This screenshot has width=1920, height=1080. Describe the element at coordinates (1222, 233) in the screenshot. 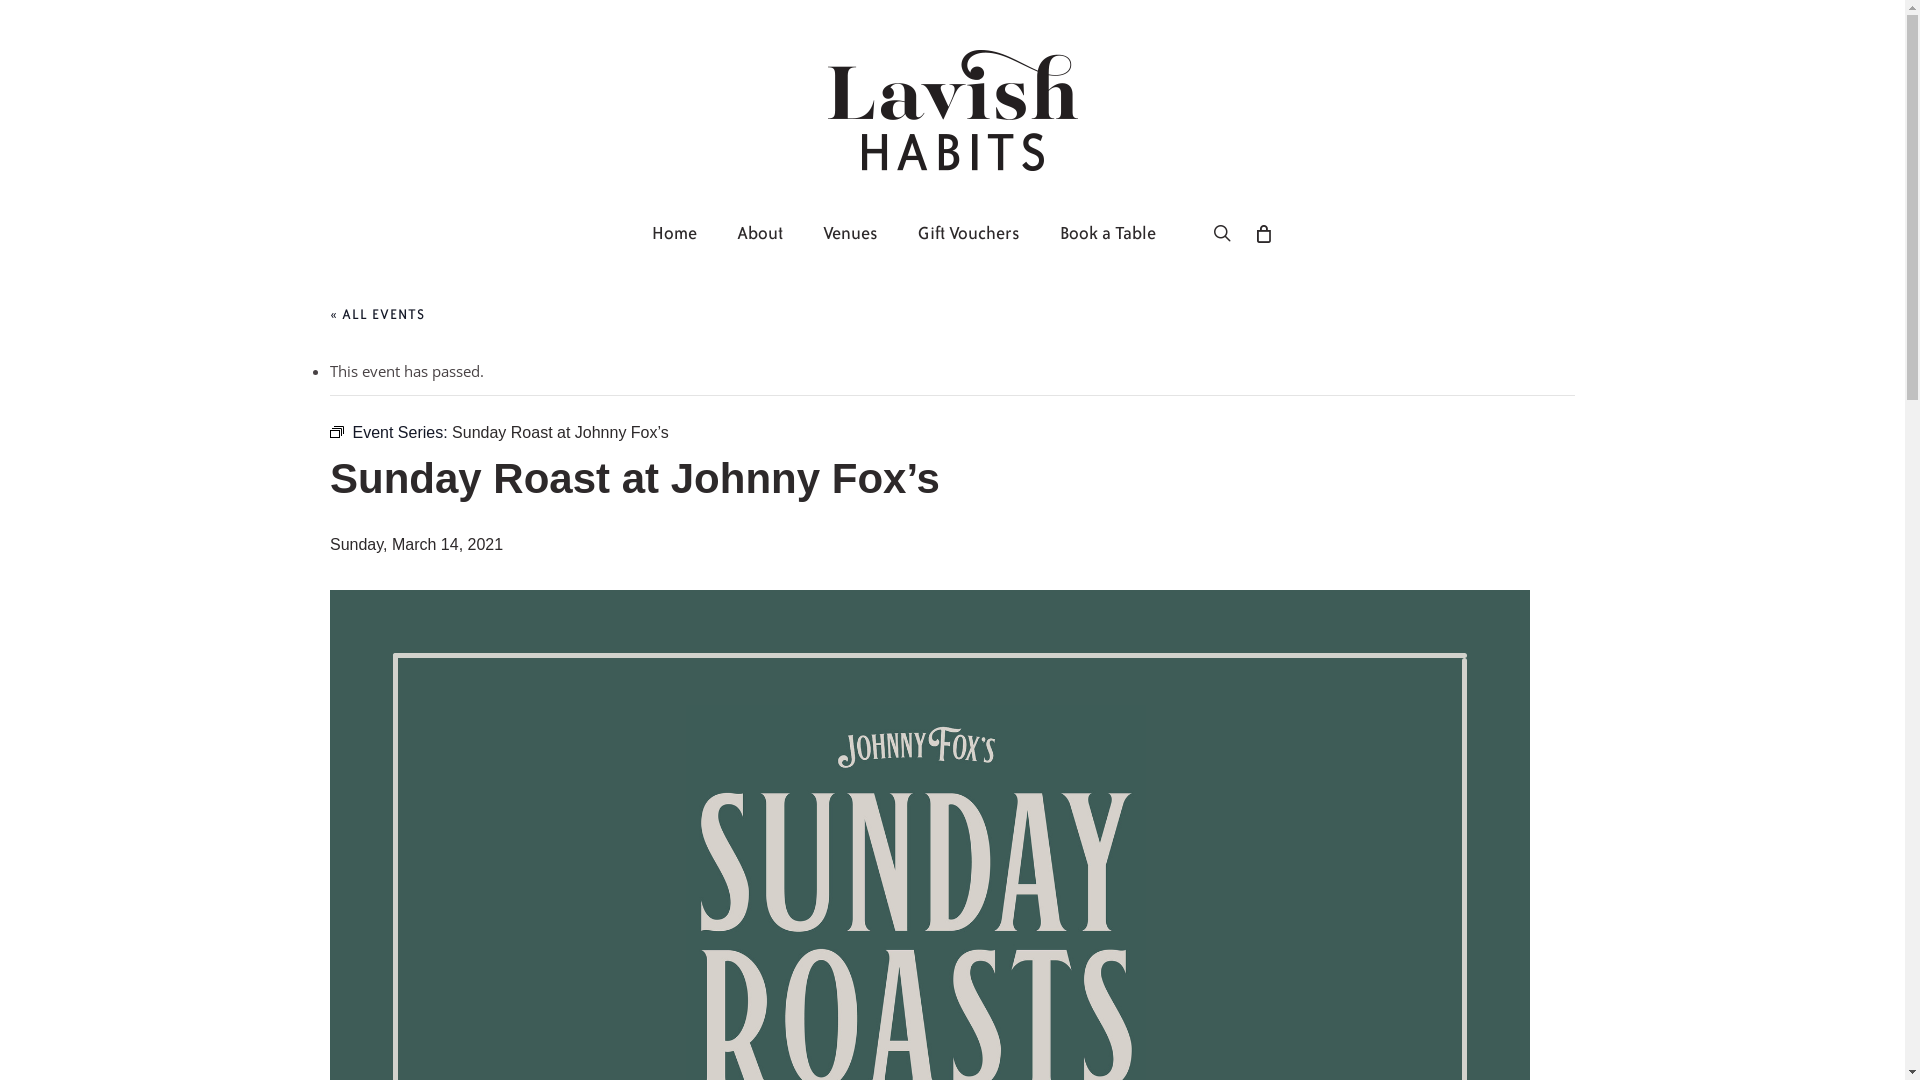

I see `search` at that location.